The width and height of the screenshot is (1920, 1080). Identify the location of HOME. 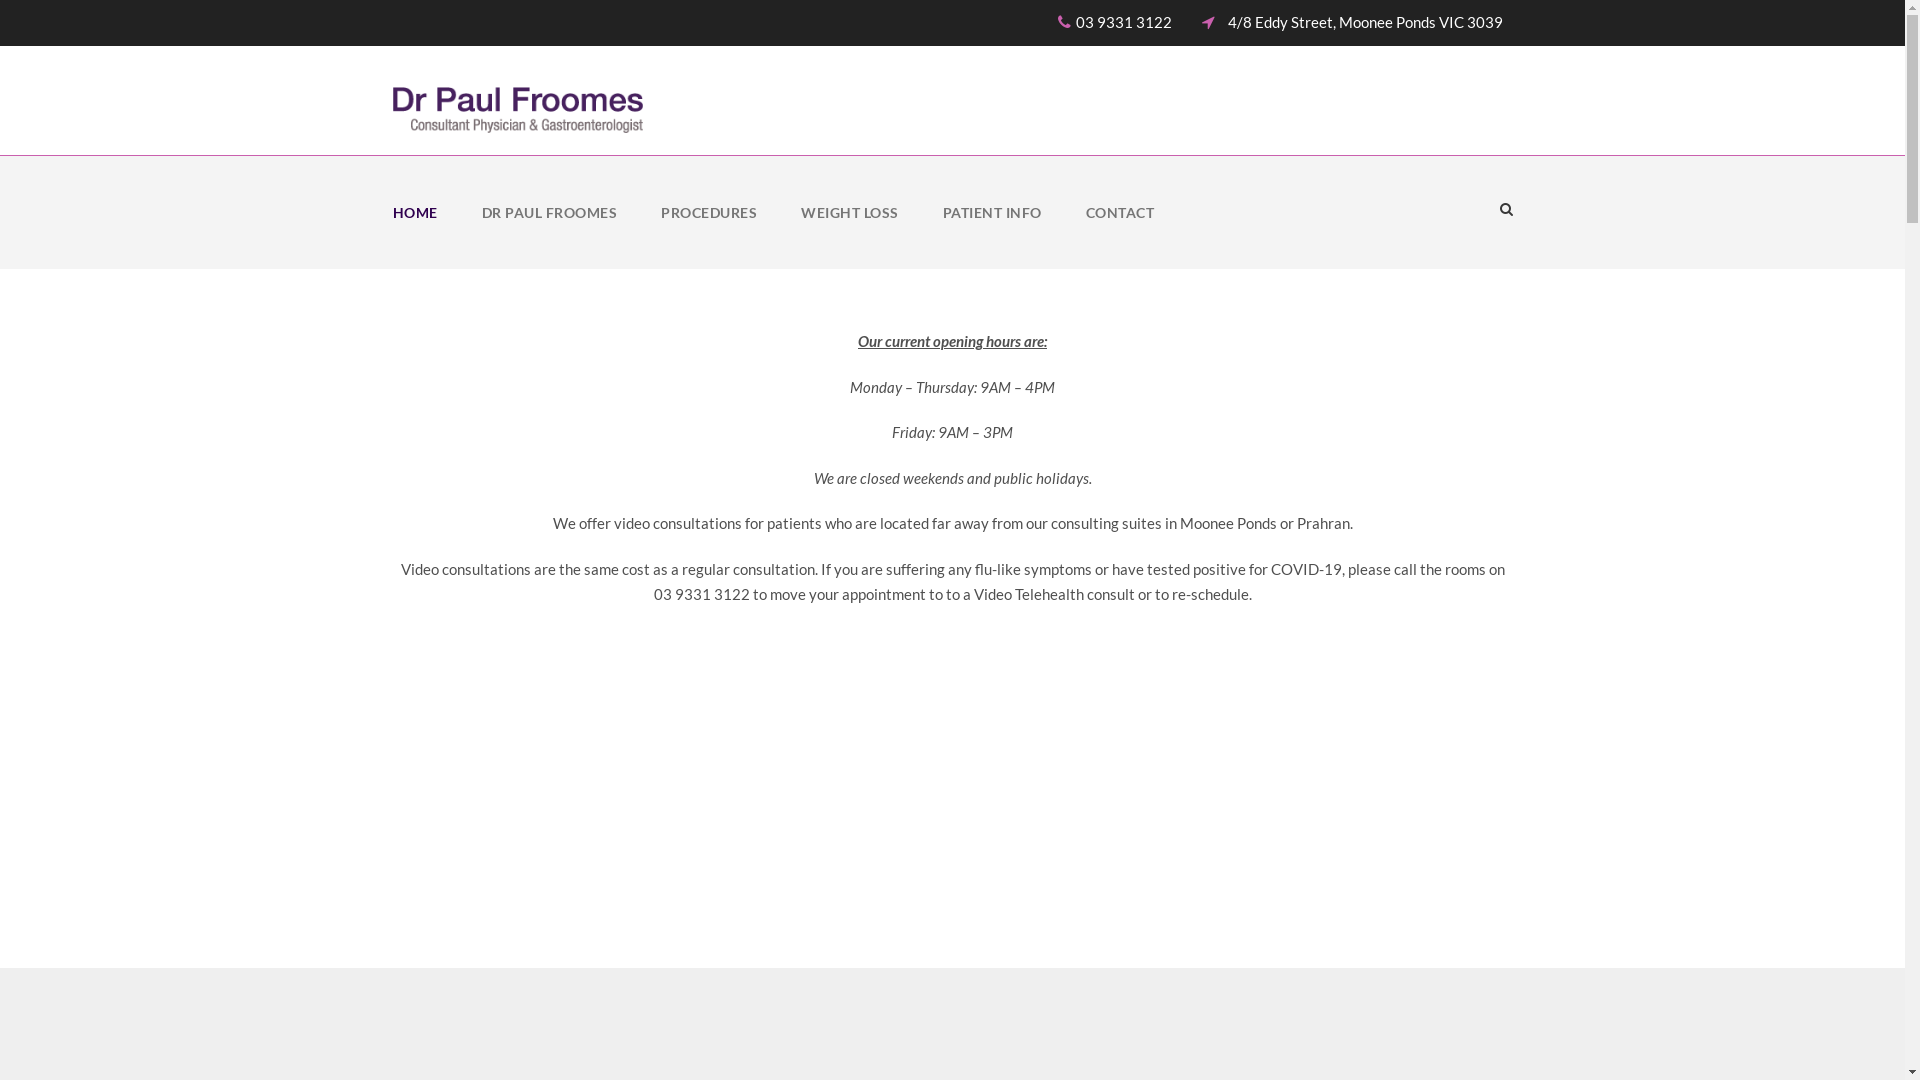
(414, 236).